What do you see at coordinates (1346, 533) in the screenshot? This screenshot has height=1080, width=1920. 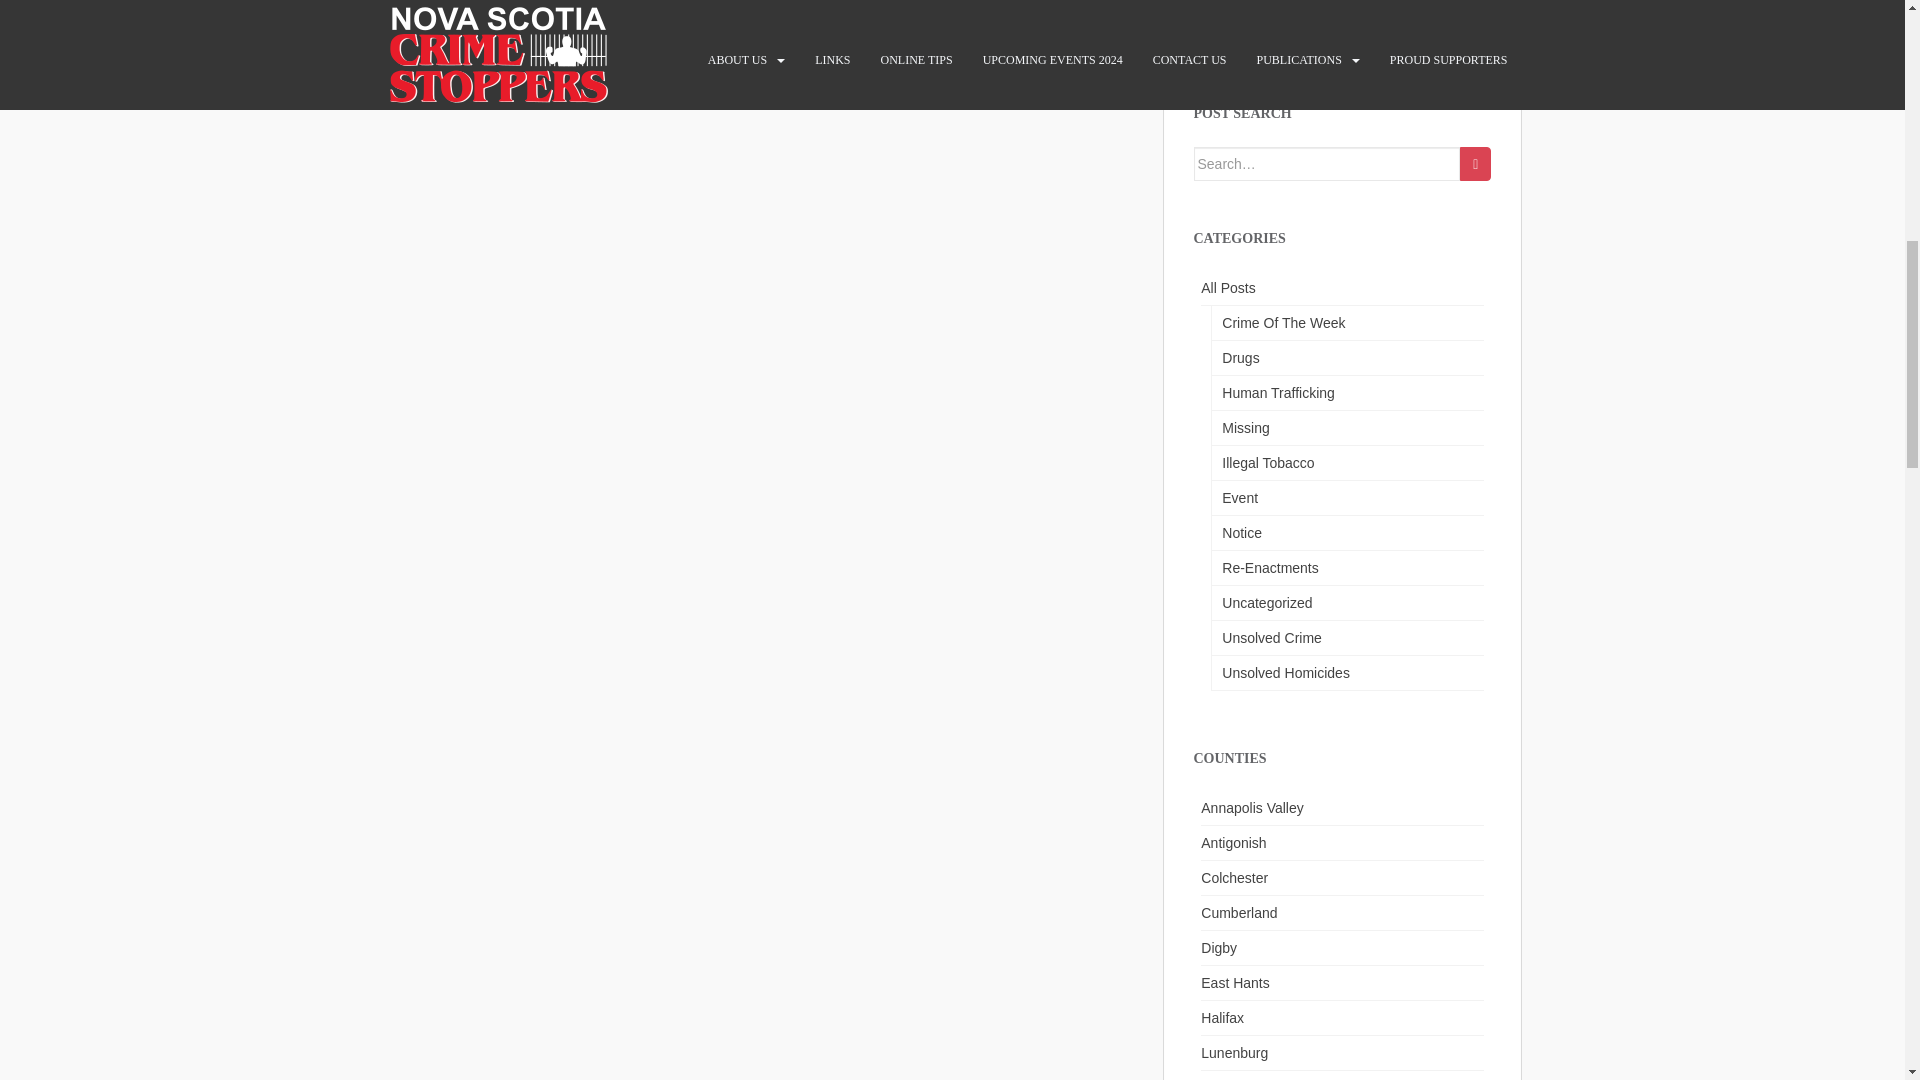 I see `Notice` at bounding box center [1346, 533].